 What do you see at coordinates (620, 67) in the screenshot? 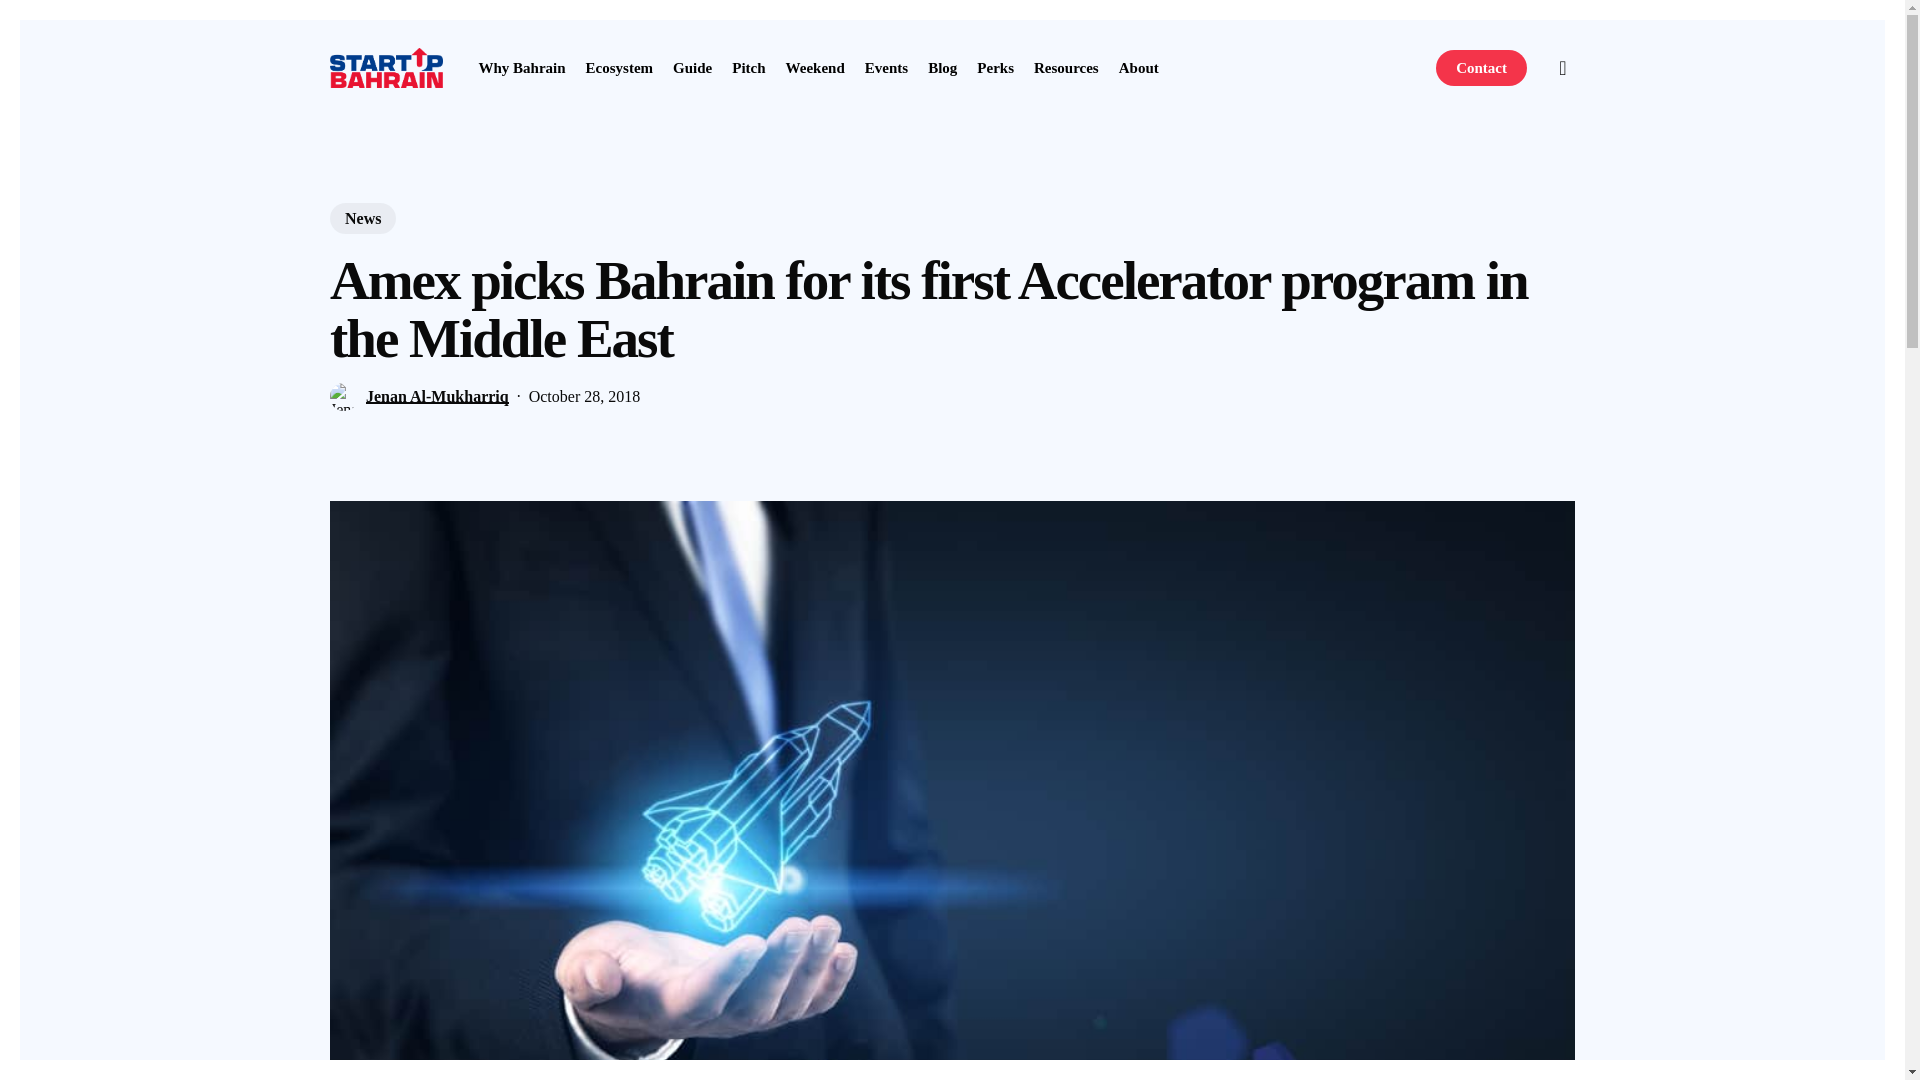
I see `Ecosystem` at bounding box center [620, 67].